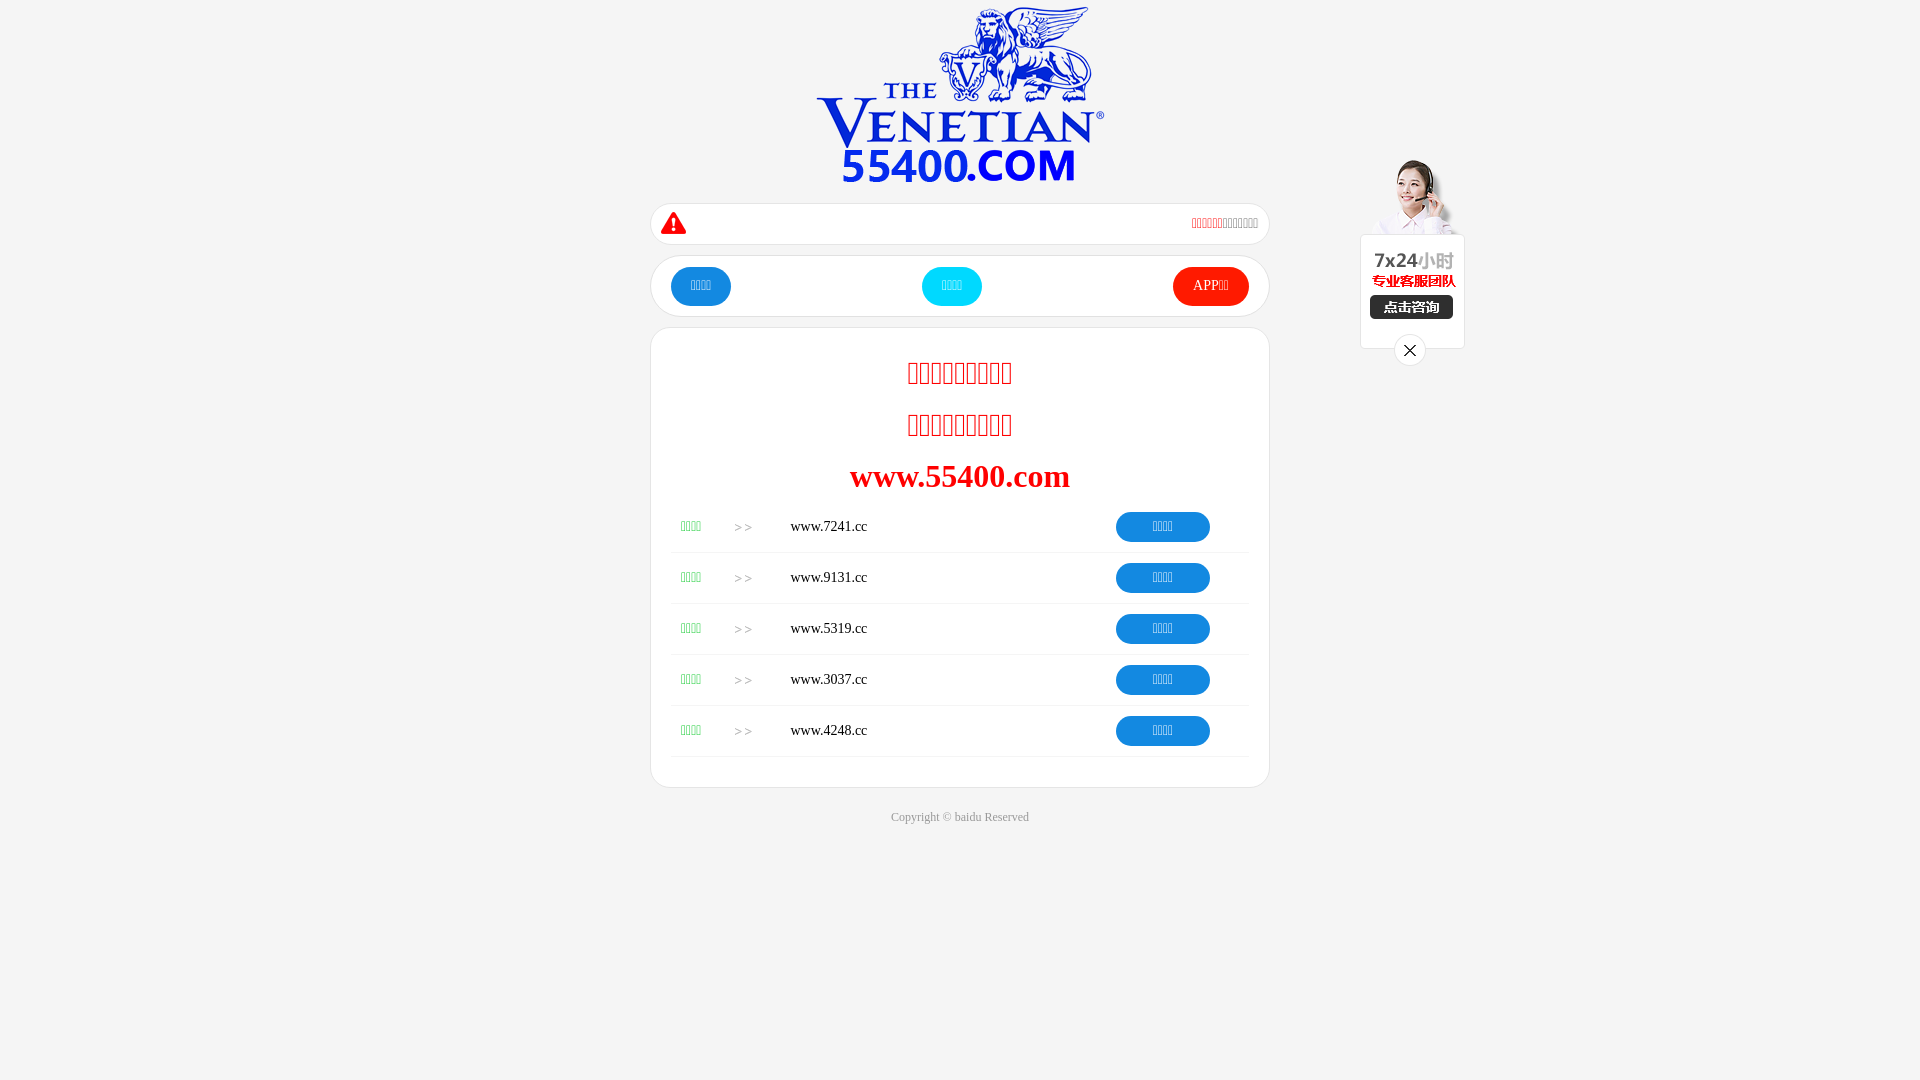 This screenshot has height=1080, width=1920. I want to click on www.9131.cc, so click(828, 578).